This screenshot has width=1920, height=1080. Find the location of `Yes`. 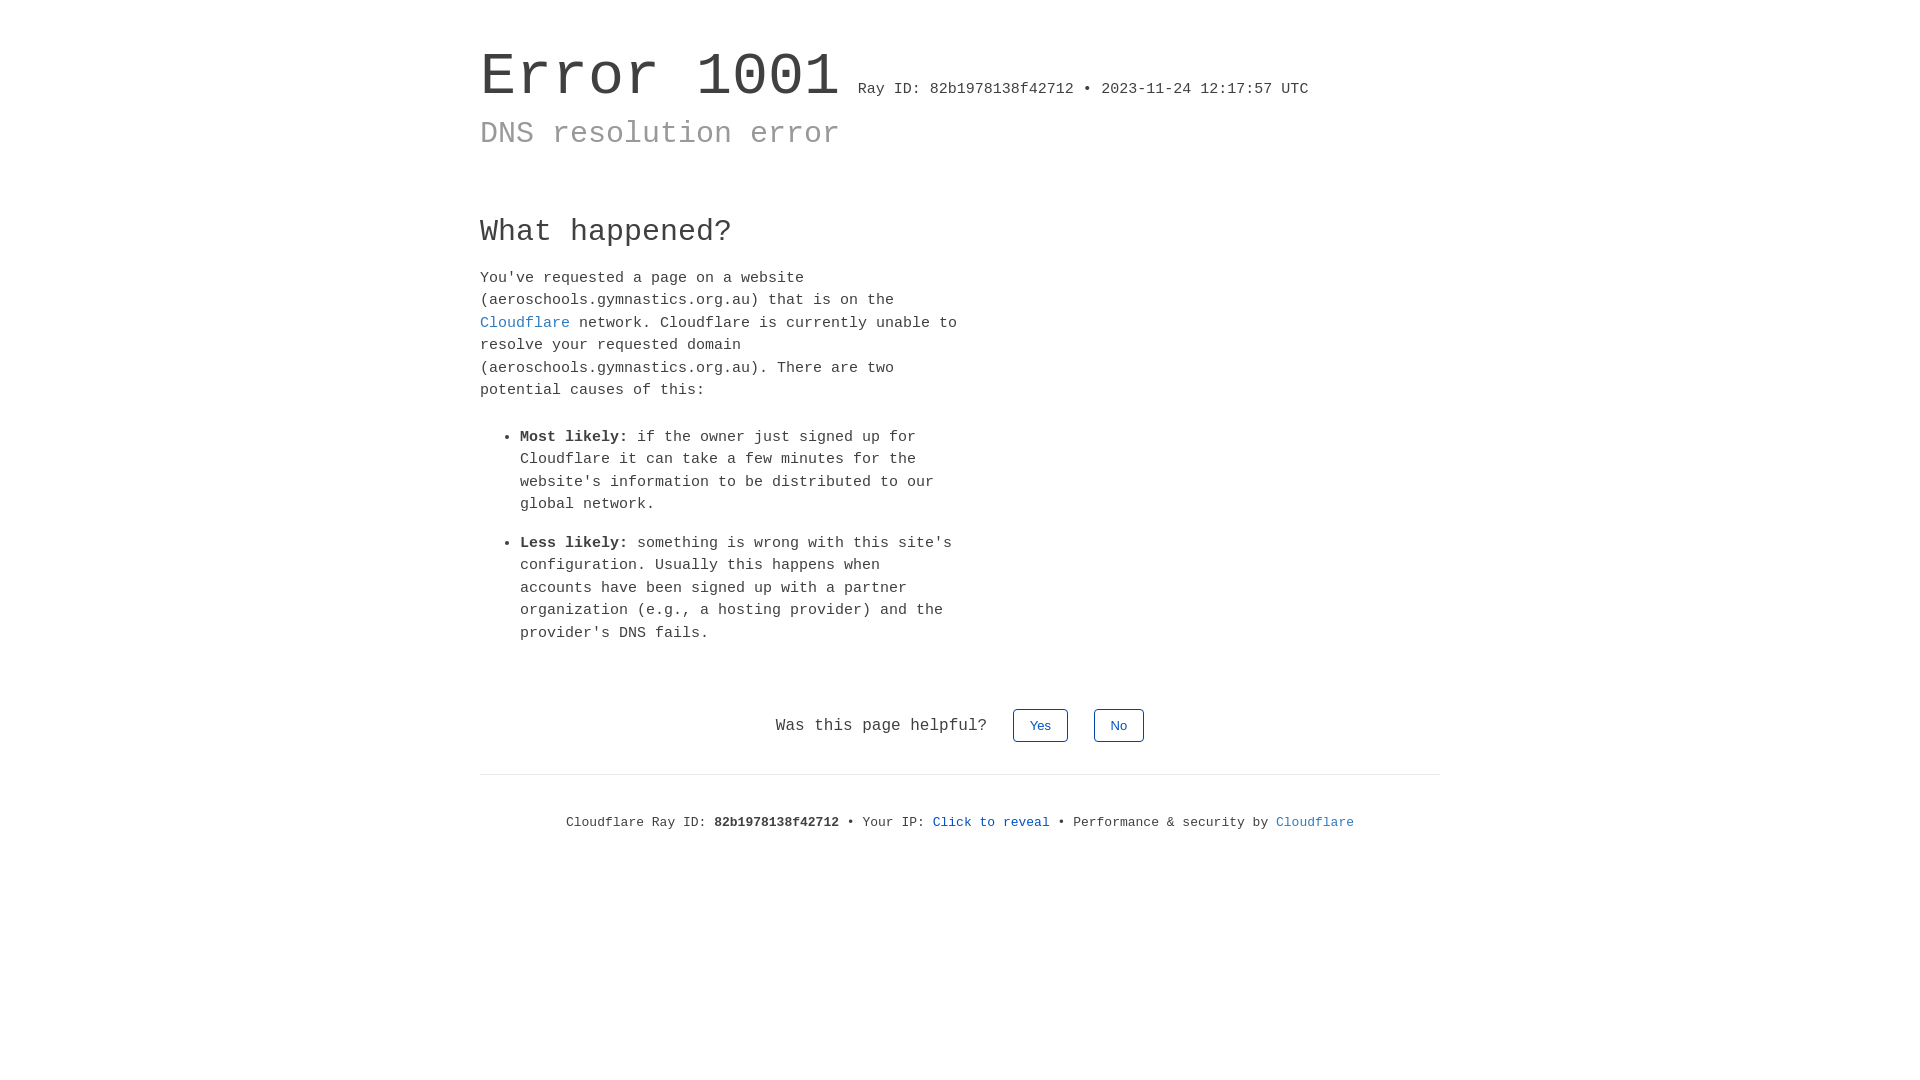

Yes is located at coordinates (1040, 726).